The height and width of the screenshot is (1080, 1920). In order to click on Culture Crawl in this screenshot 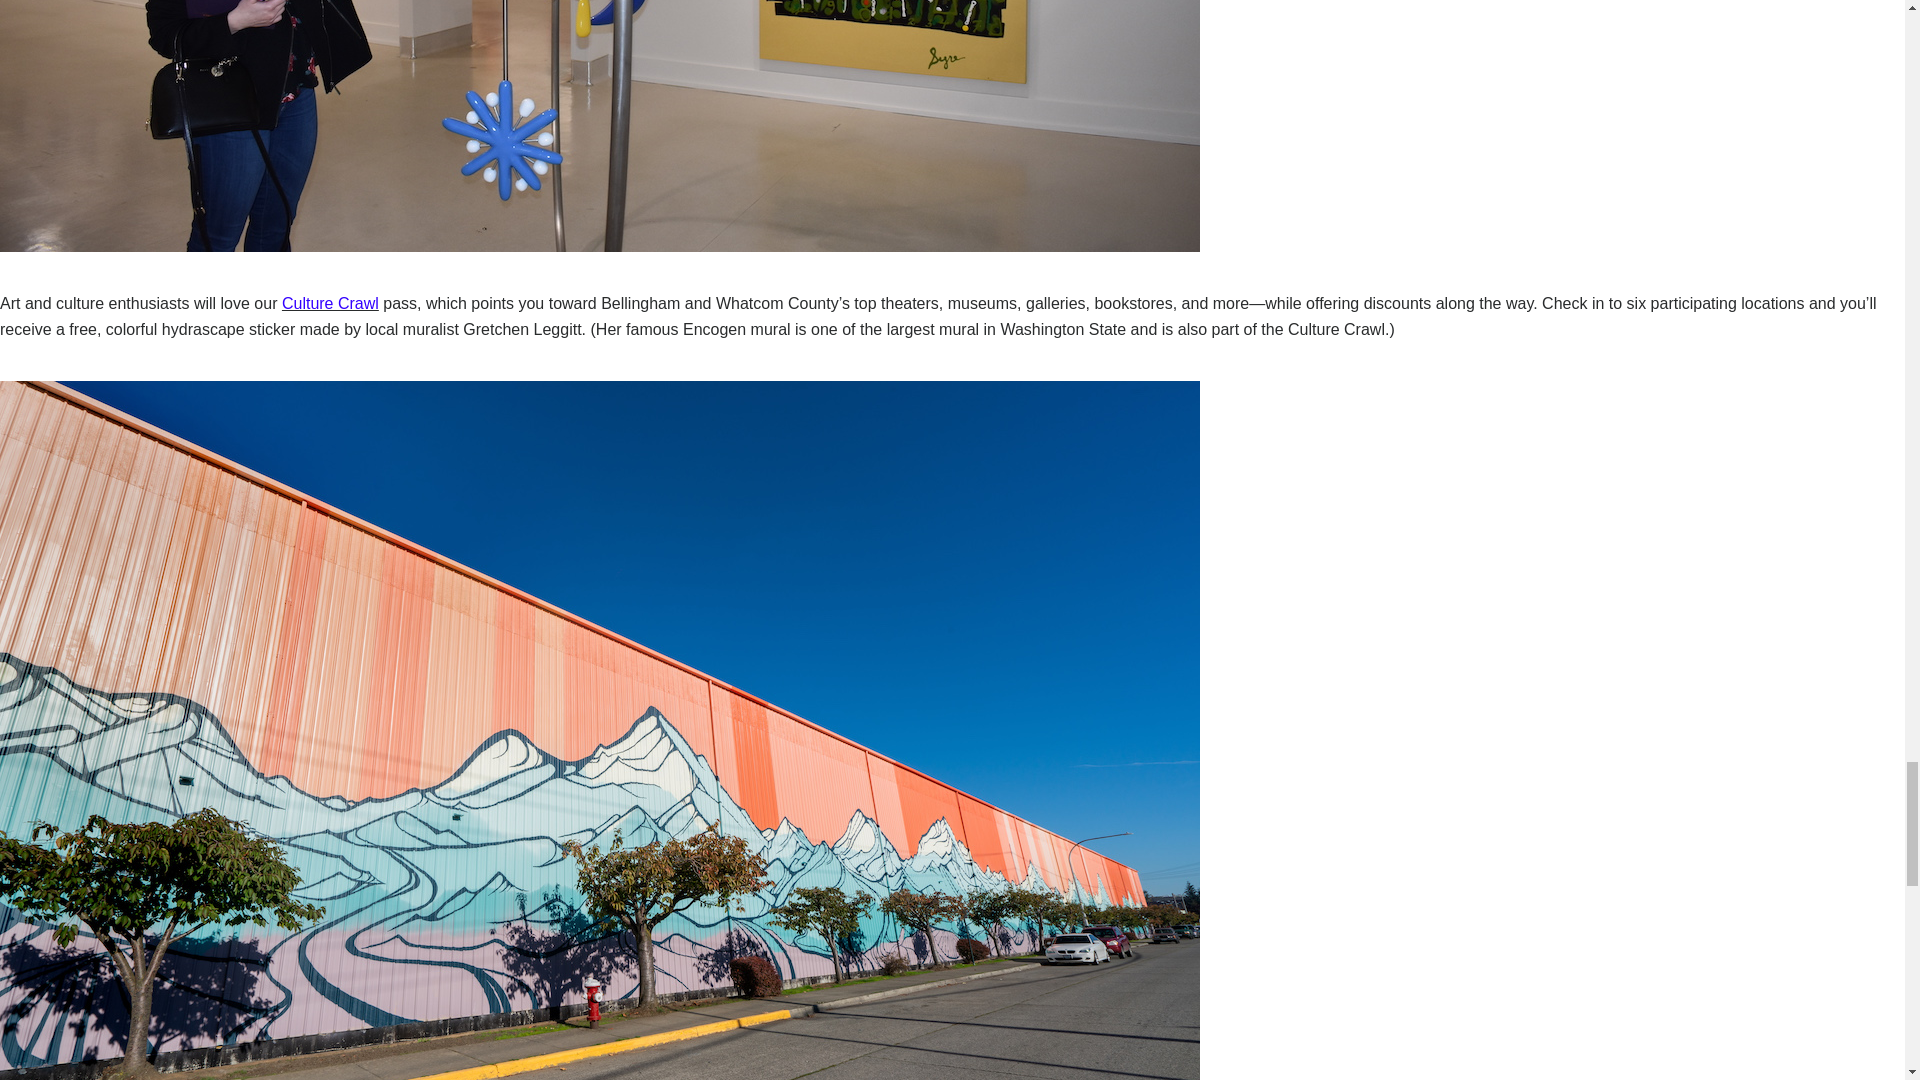, I will do `click(330, 303)`.